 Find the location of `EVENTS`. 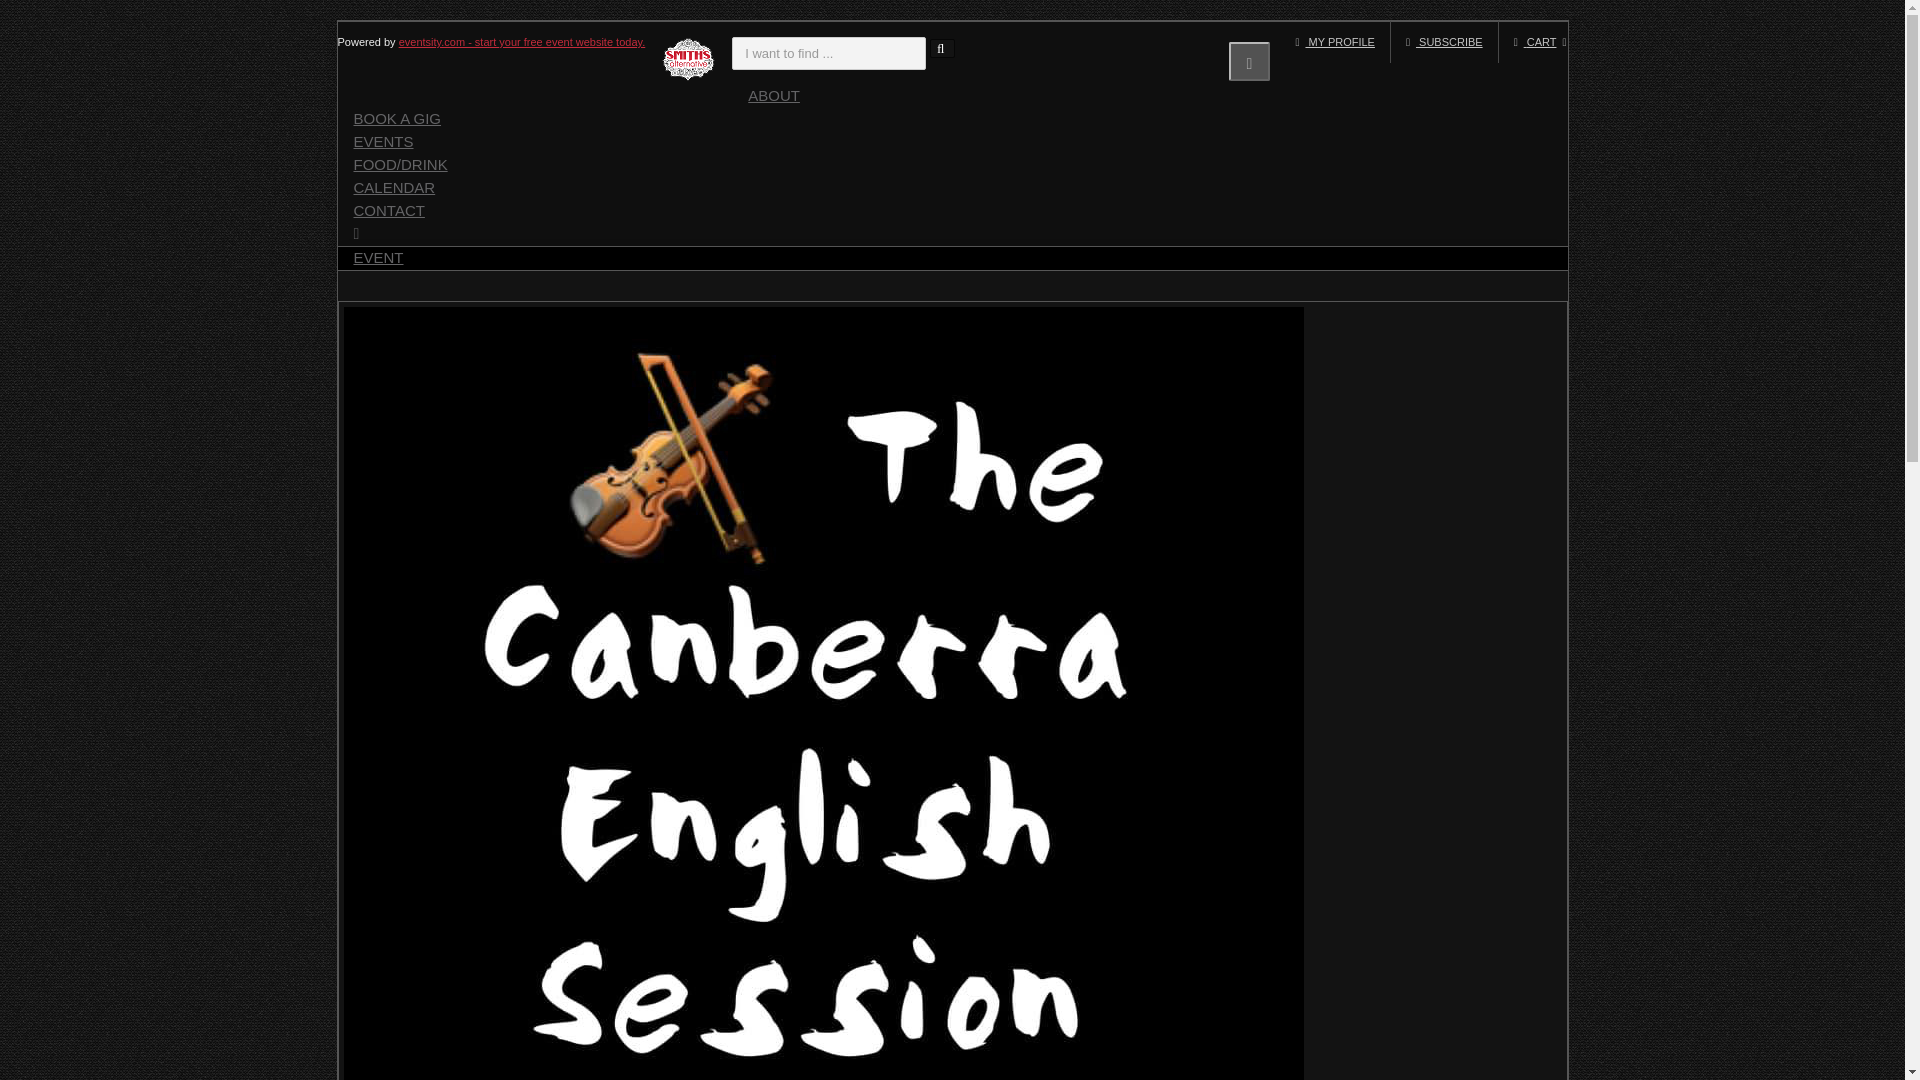

EVENTS is located at coordinates (384, 140).